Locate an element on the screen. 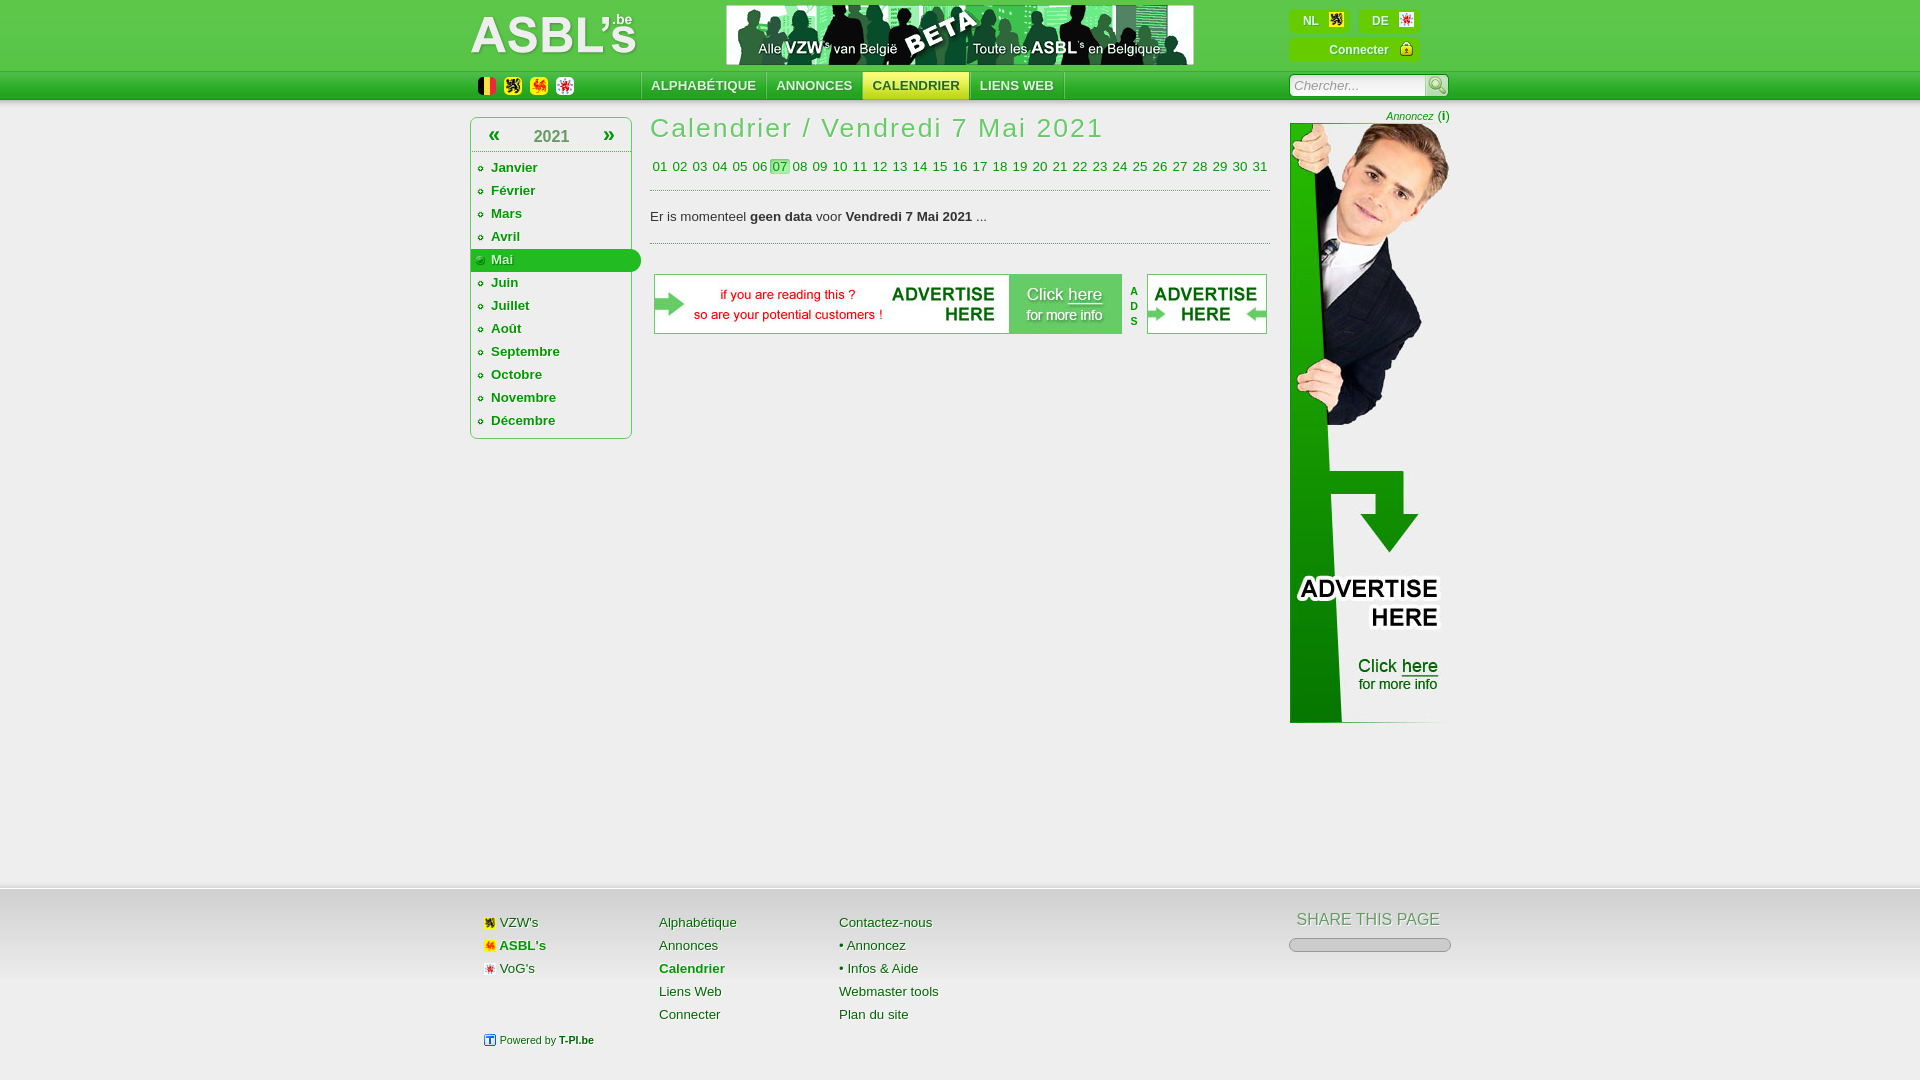 This screenshot has width=1920, height=1080. 11 is located at coordinates (860, 166).